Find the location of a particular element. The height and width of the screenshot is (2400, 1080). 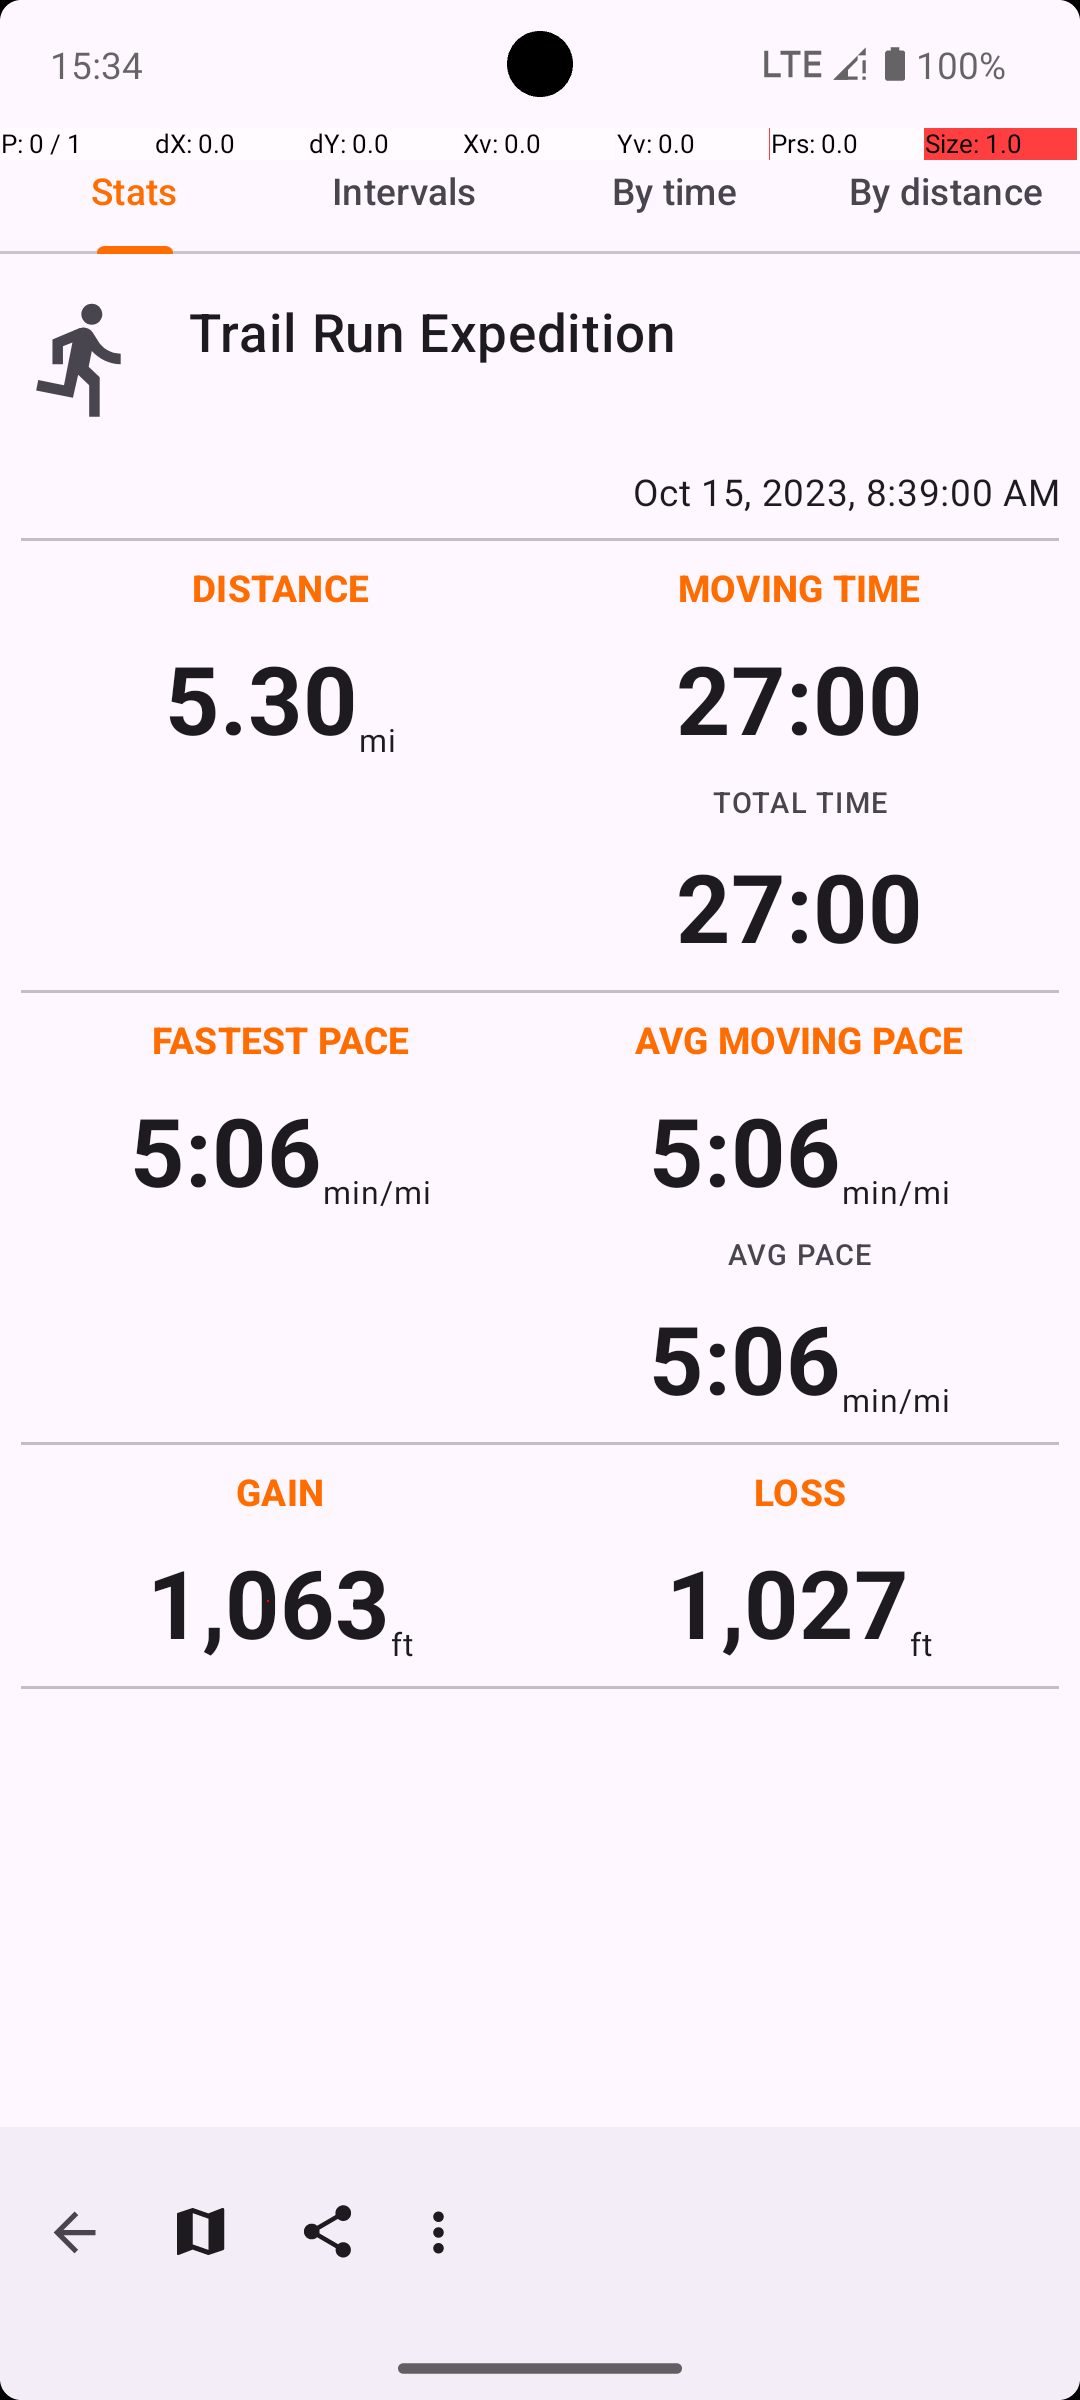

5:06 is located at coordinates (226, 1150).